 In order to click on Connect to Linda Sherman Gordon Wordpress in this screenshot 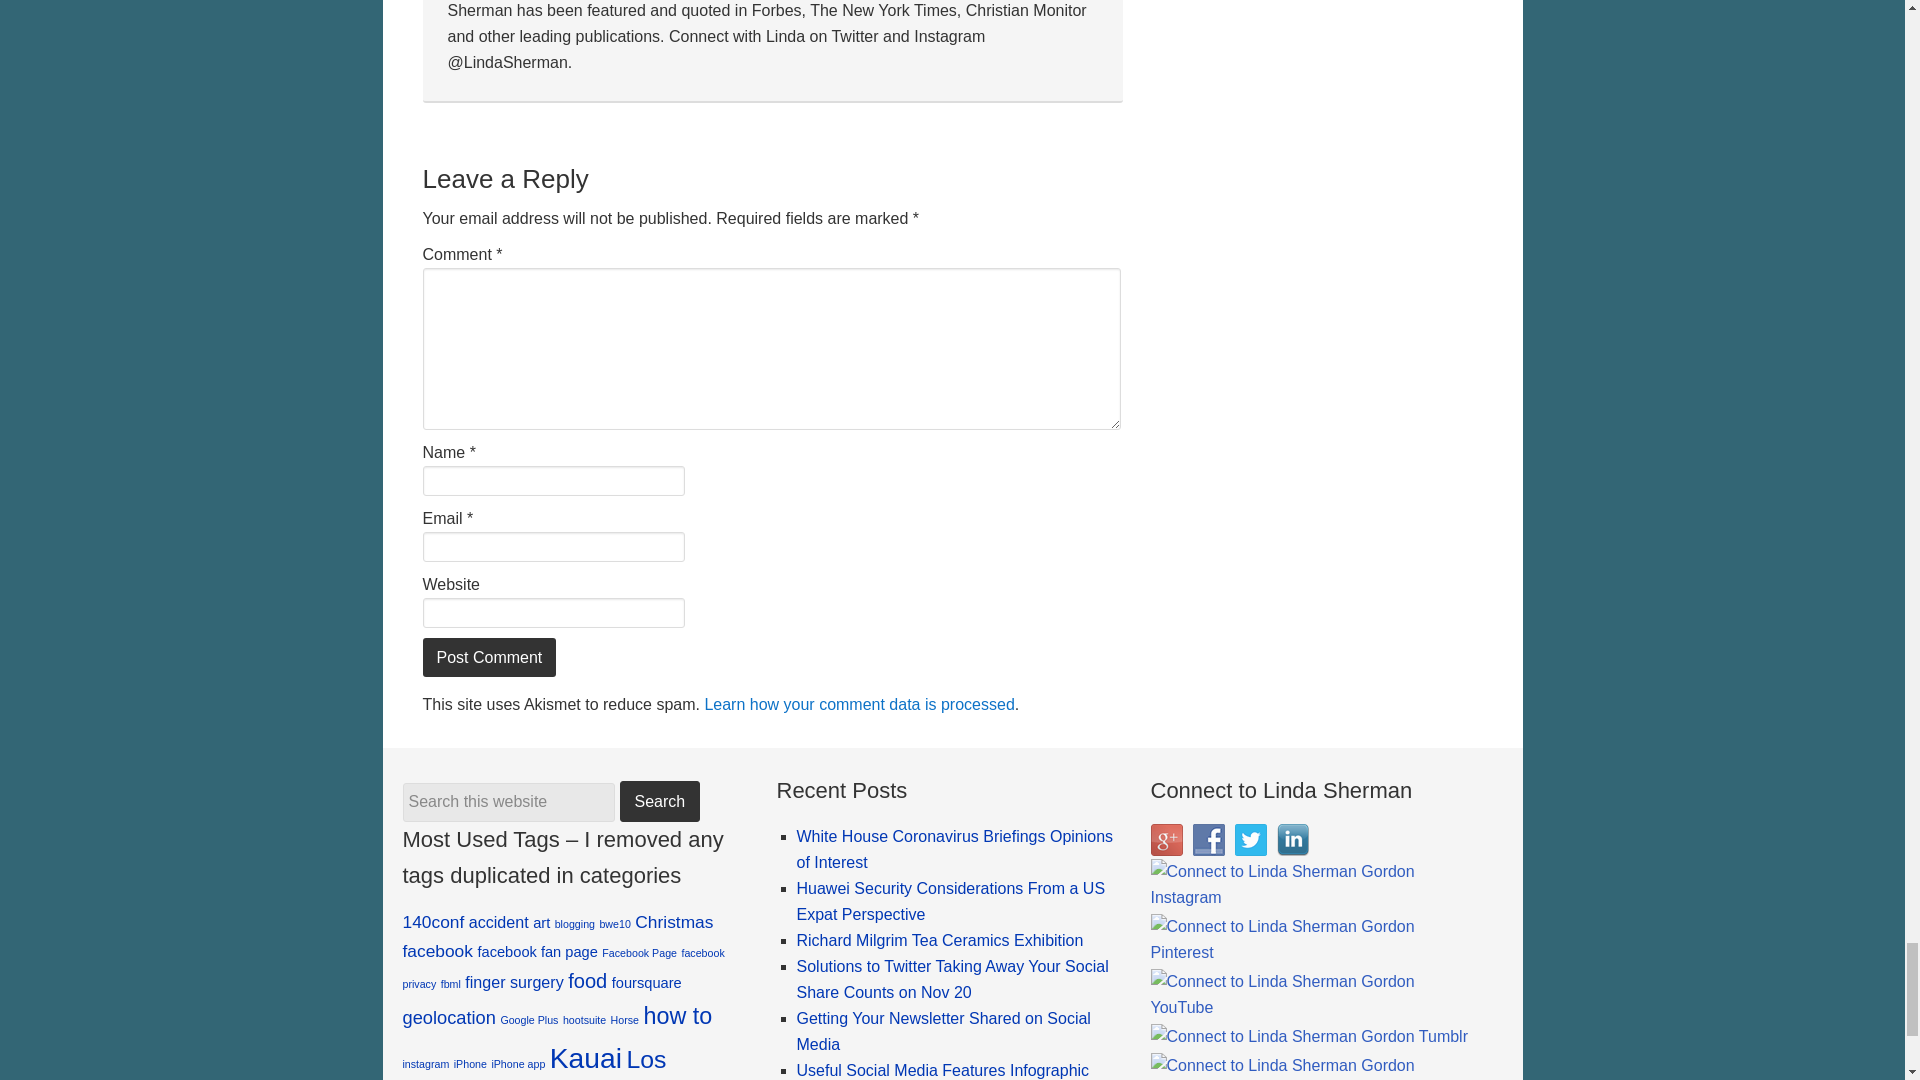, I will do `click(1315, 1066)`.